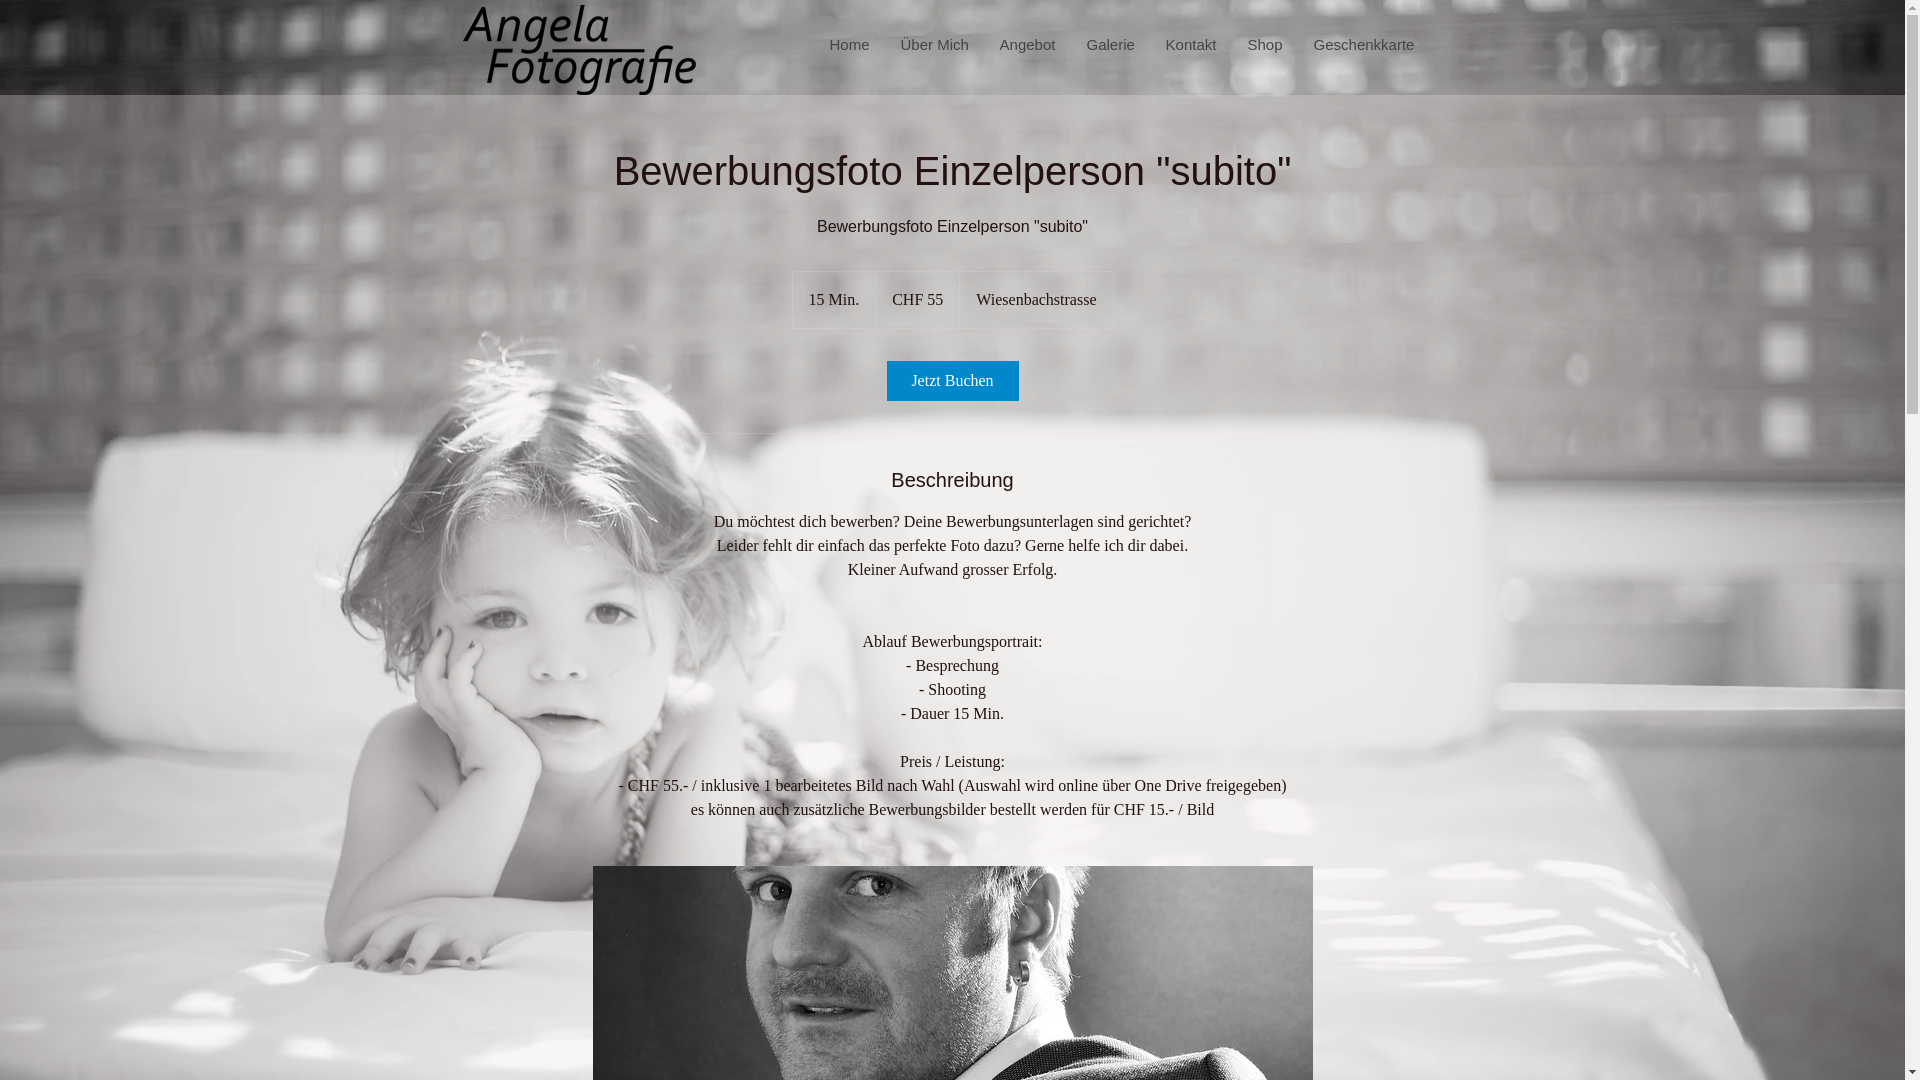 The width and height of the screenshot is (1920, 1080). I want to click on Home, so click(850, 45).